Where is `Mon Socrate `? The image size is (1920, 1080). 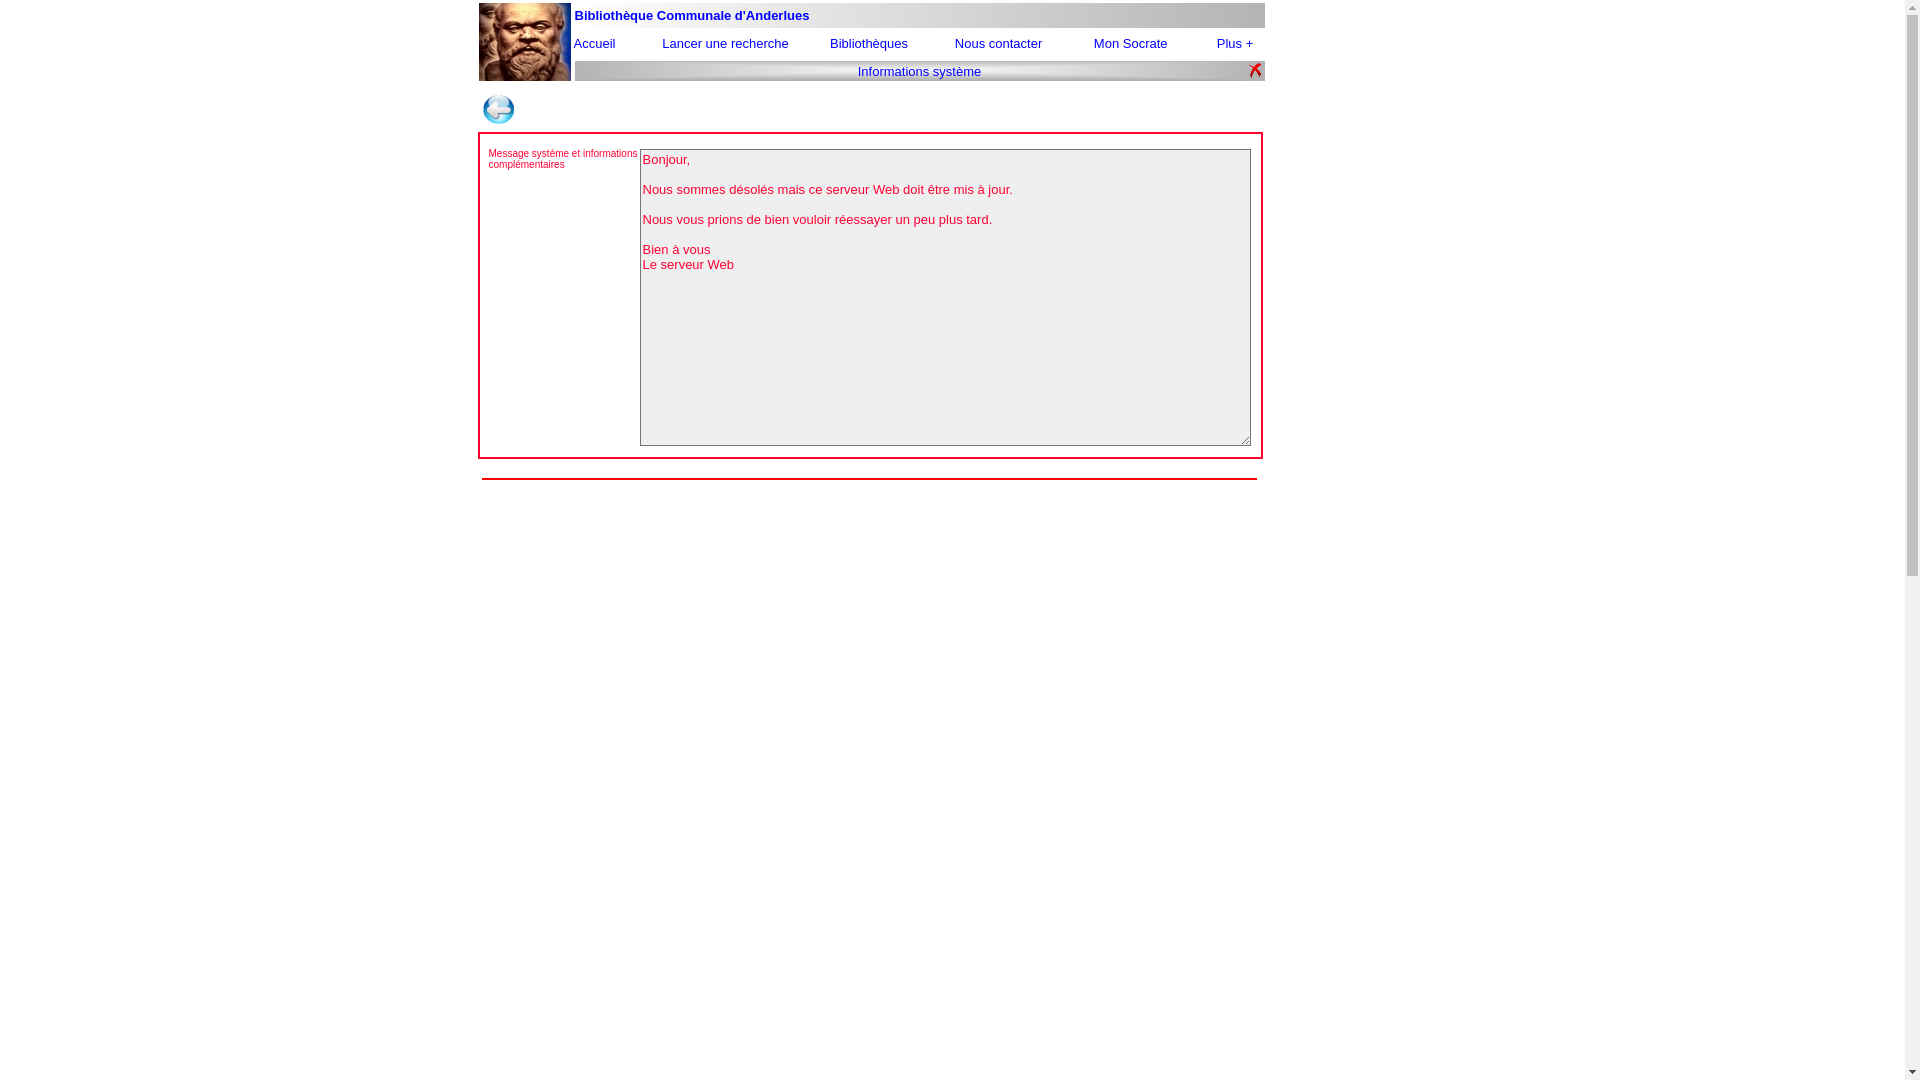
Mon Socrate  is located at coordinates (1133, 44).